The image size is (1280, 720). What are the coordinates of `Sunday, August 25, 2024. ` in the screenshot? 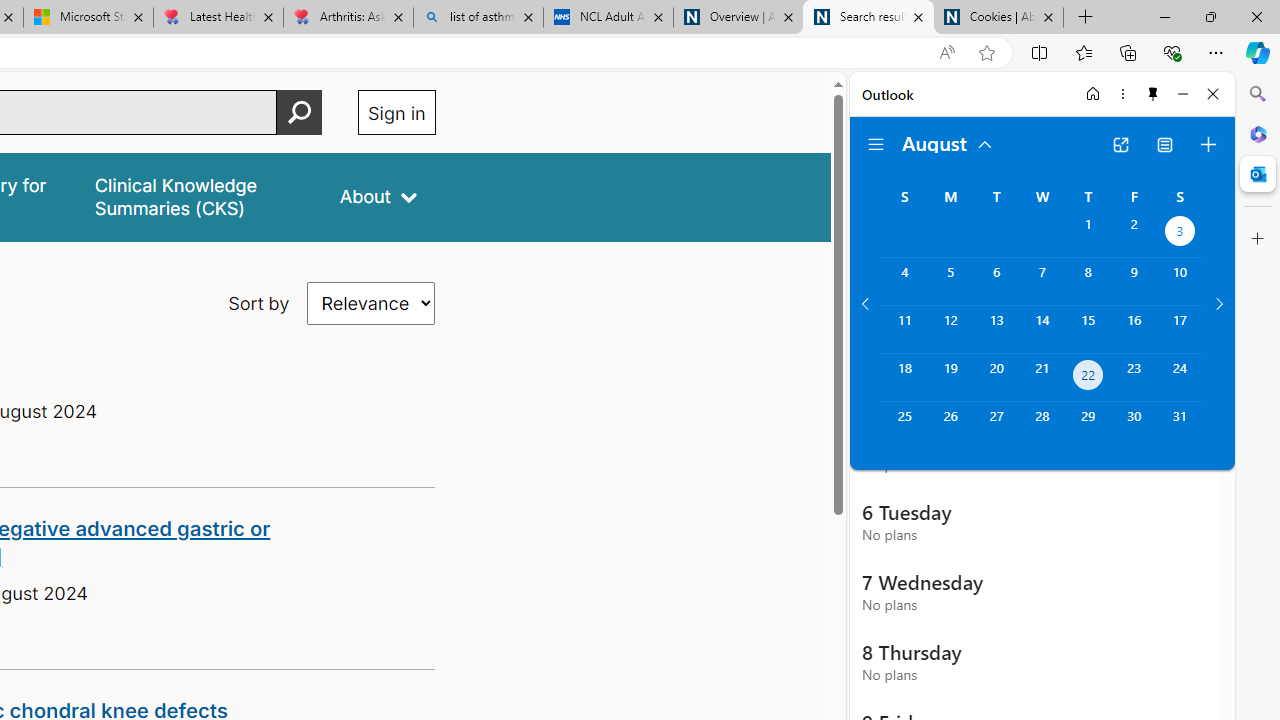 It's located at (904, 426).